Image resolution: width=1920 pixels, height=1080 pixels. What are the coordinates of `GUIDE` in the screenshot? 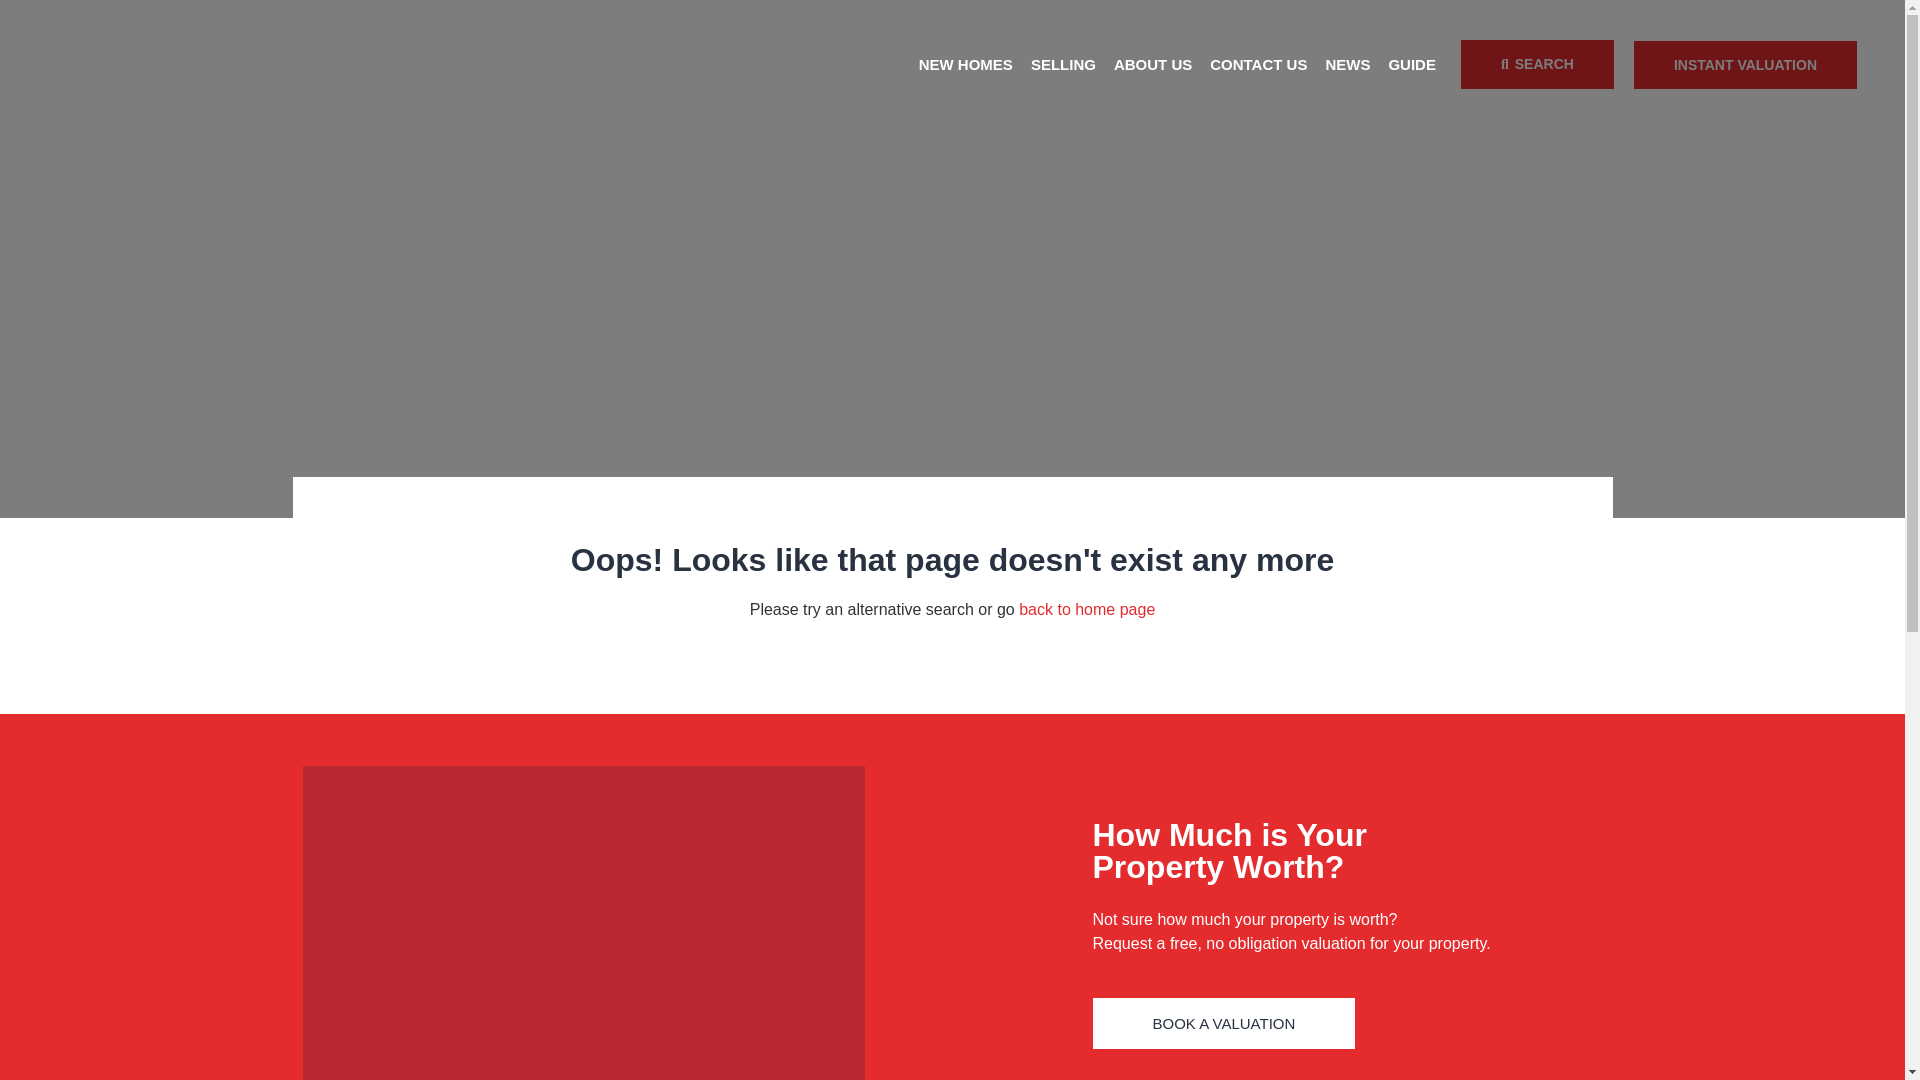 It's located at (1412, 64).